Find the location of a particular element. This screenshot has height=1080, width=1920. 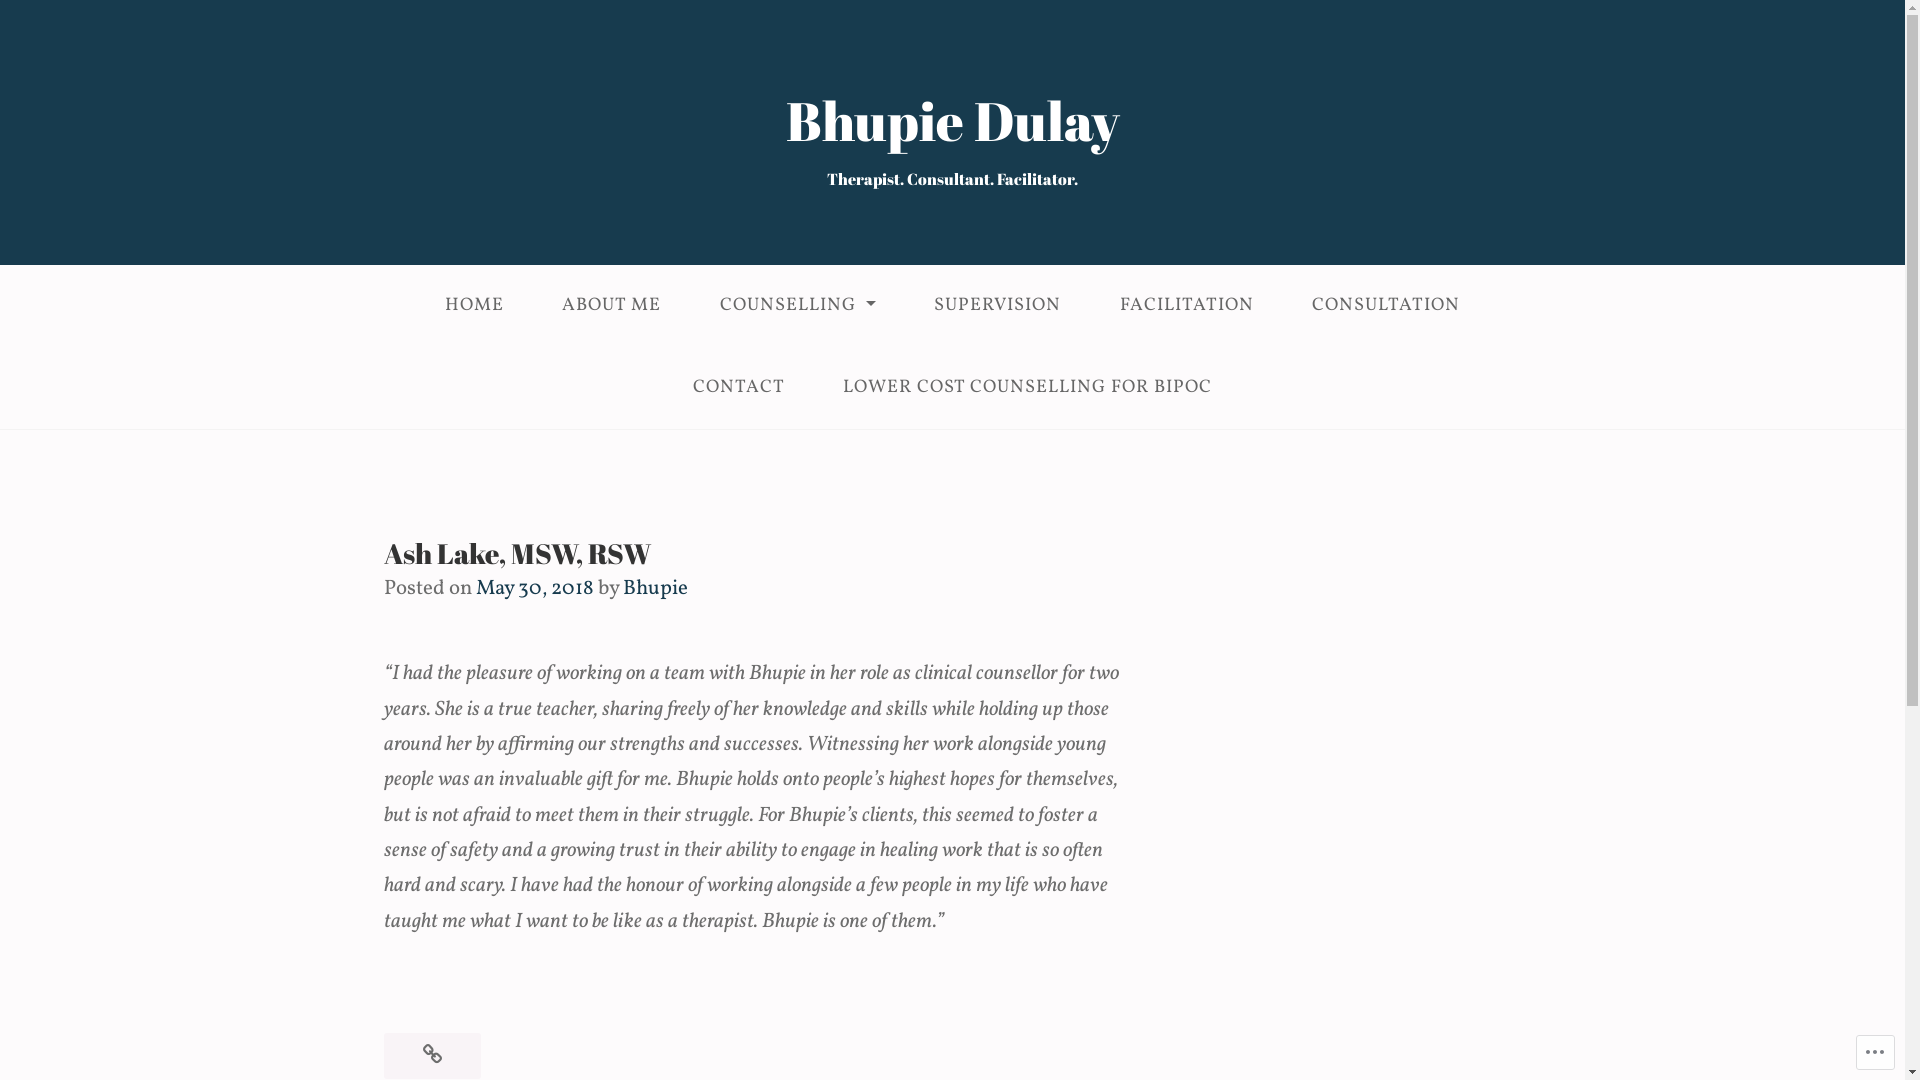

Bhupie Dulay is located at coordinates (953, 120).